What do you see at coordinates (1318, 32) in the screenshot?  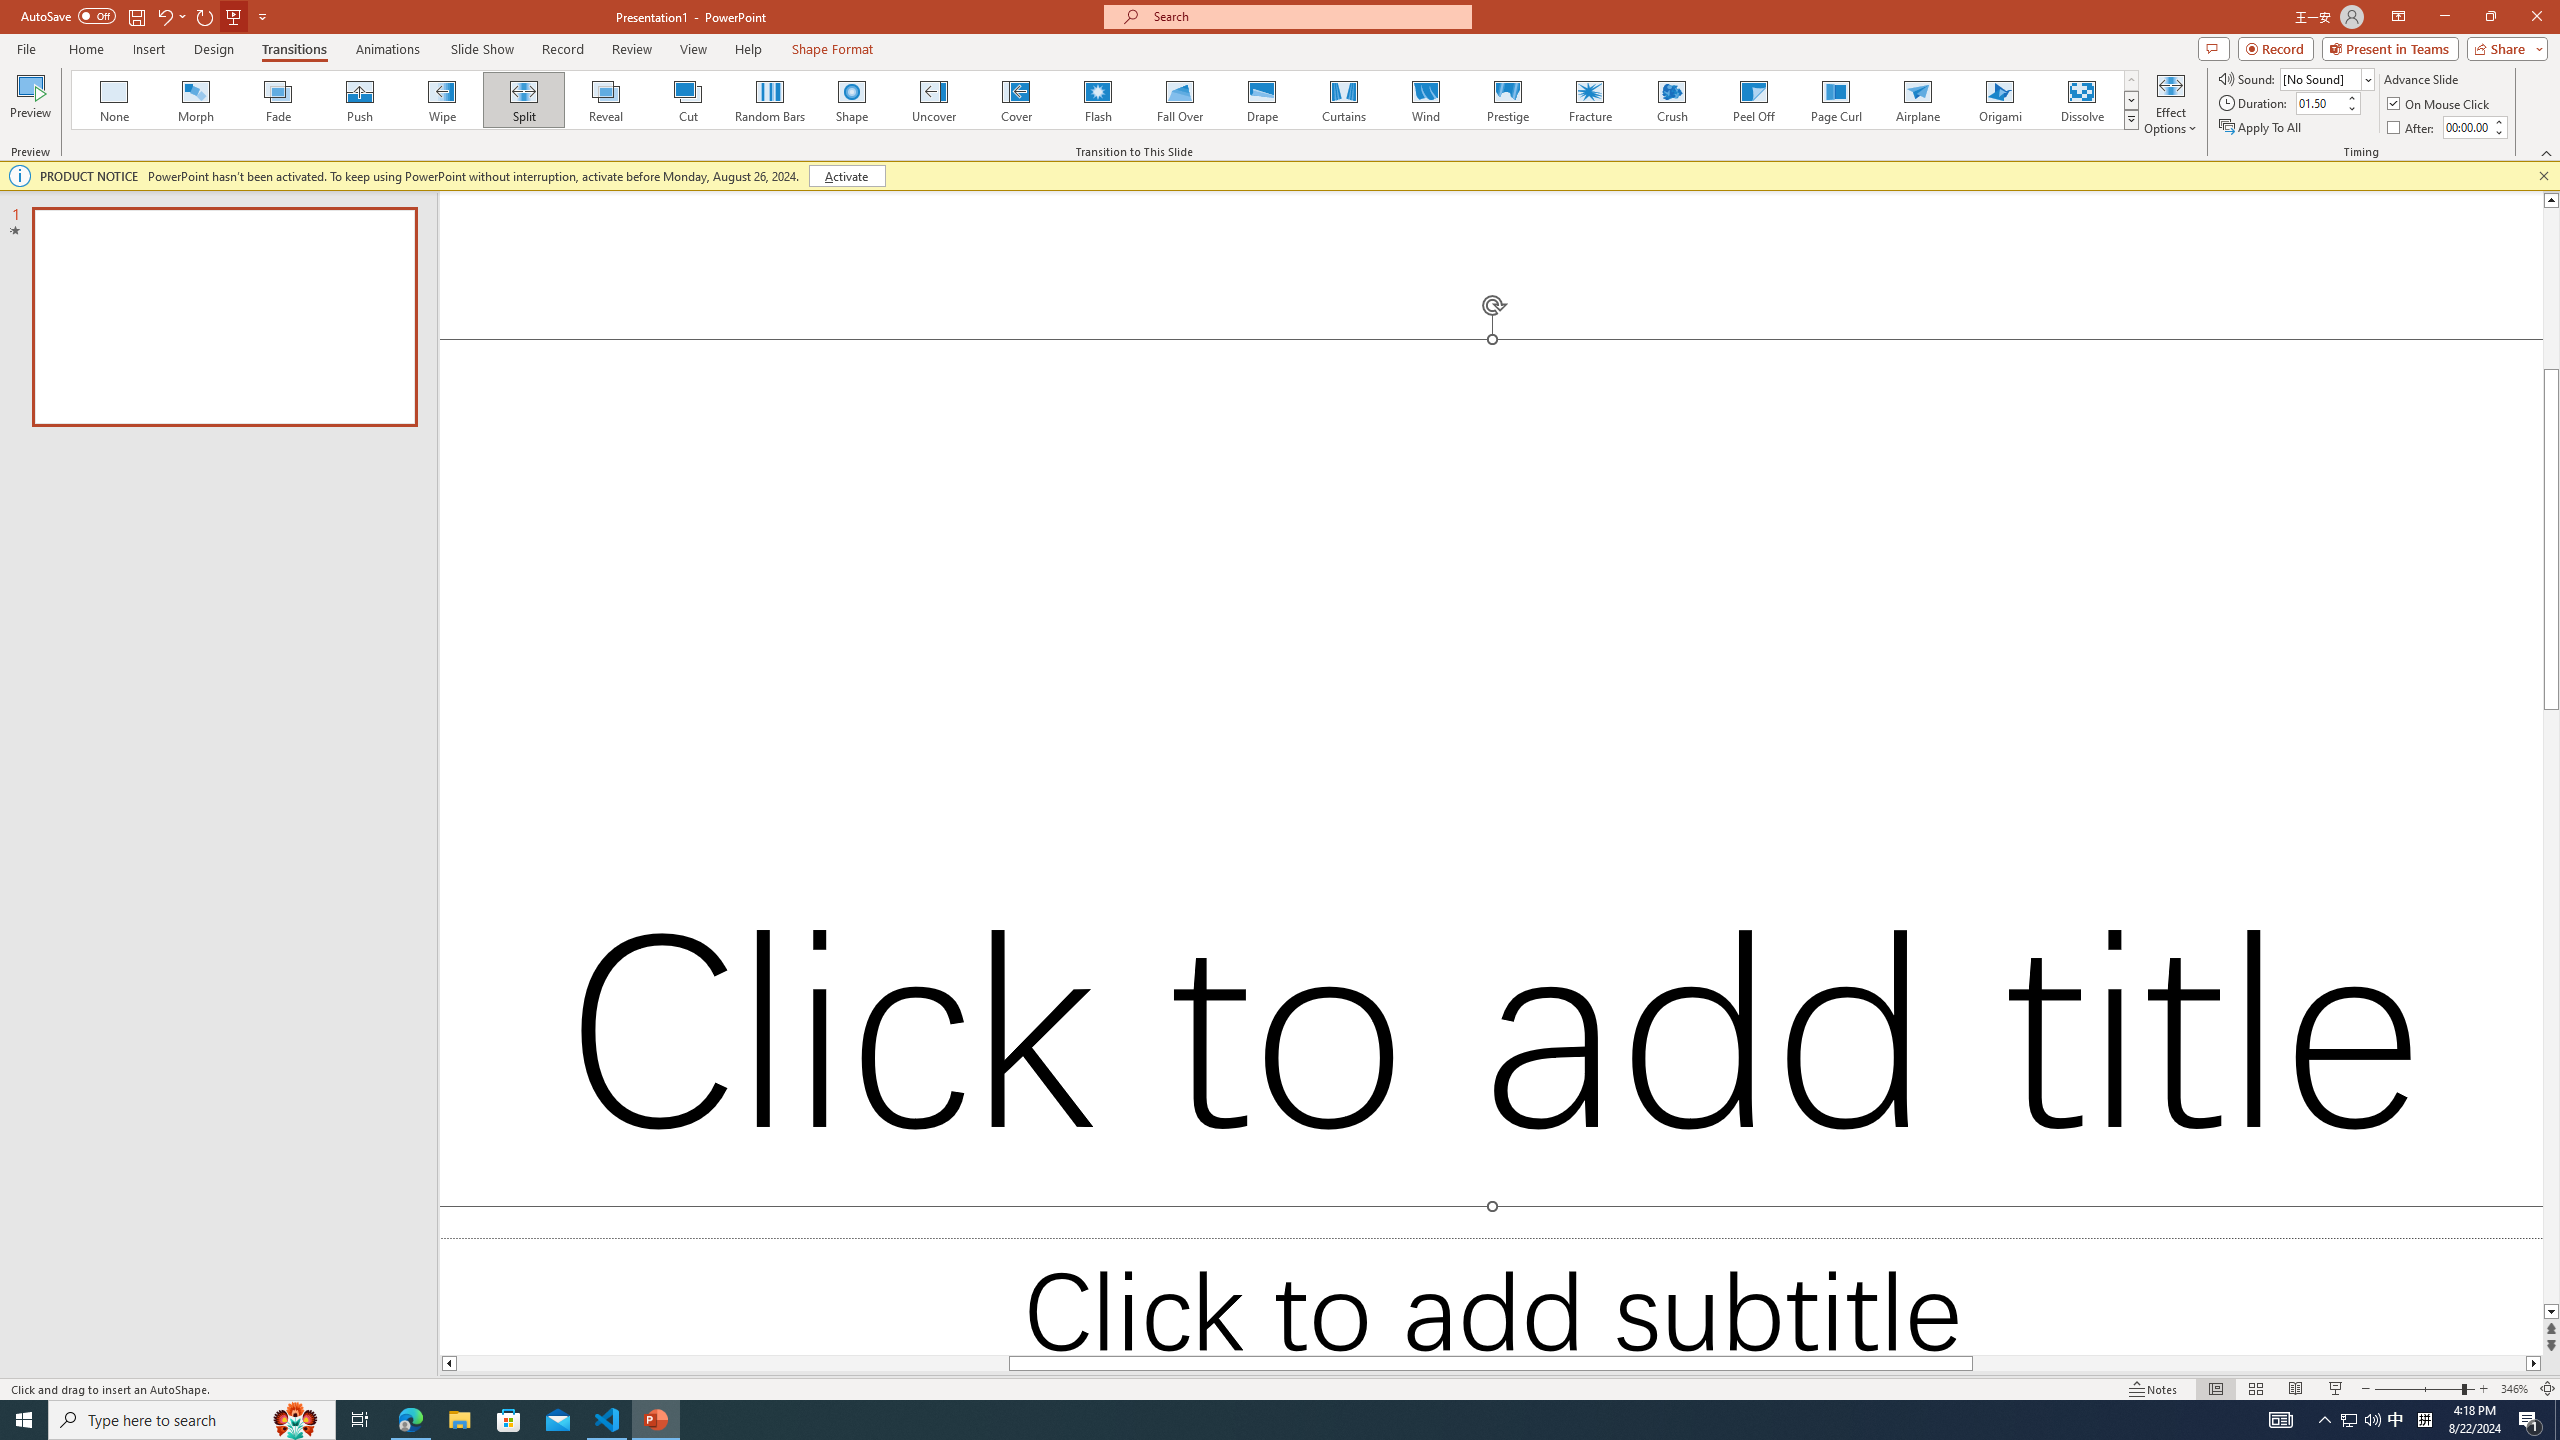 I see `Microsoft search` at bounding box center [1318, 32].